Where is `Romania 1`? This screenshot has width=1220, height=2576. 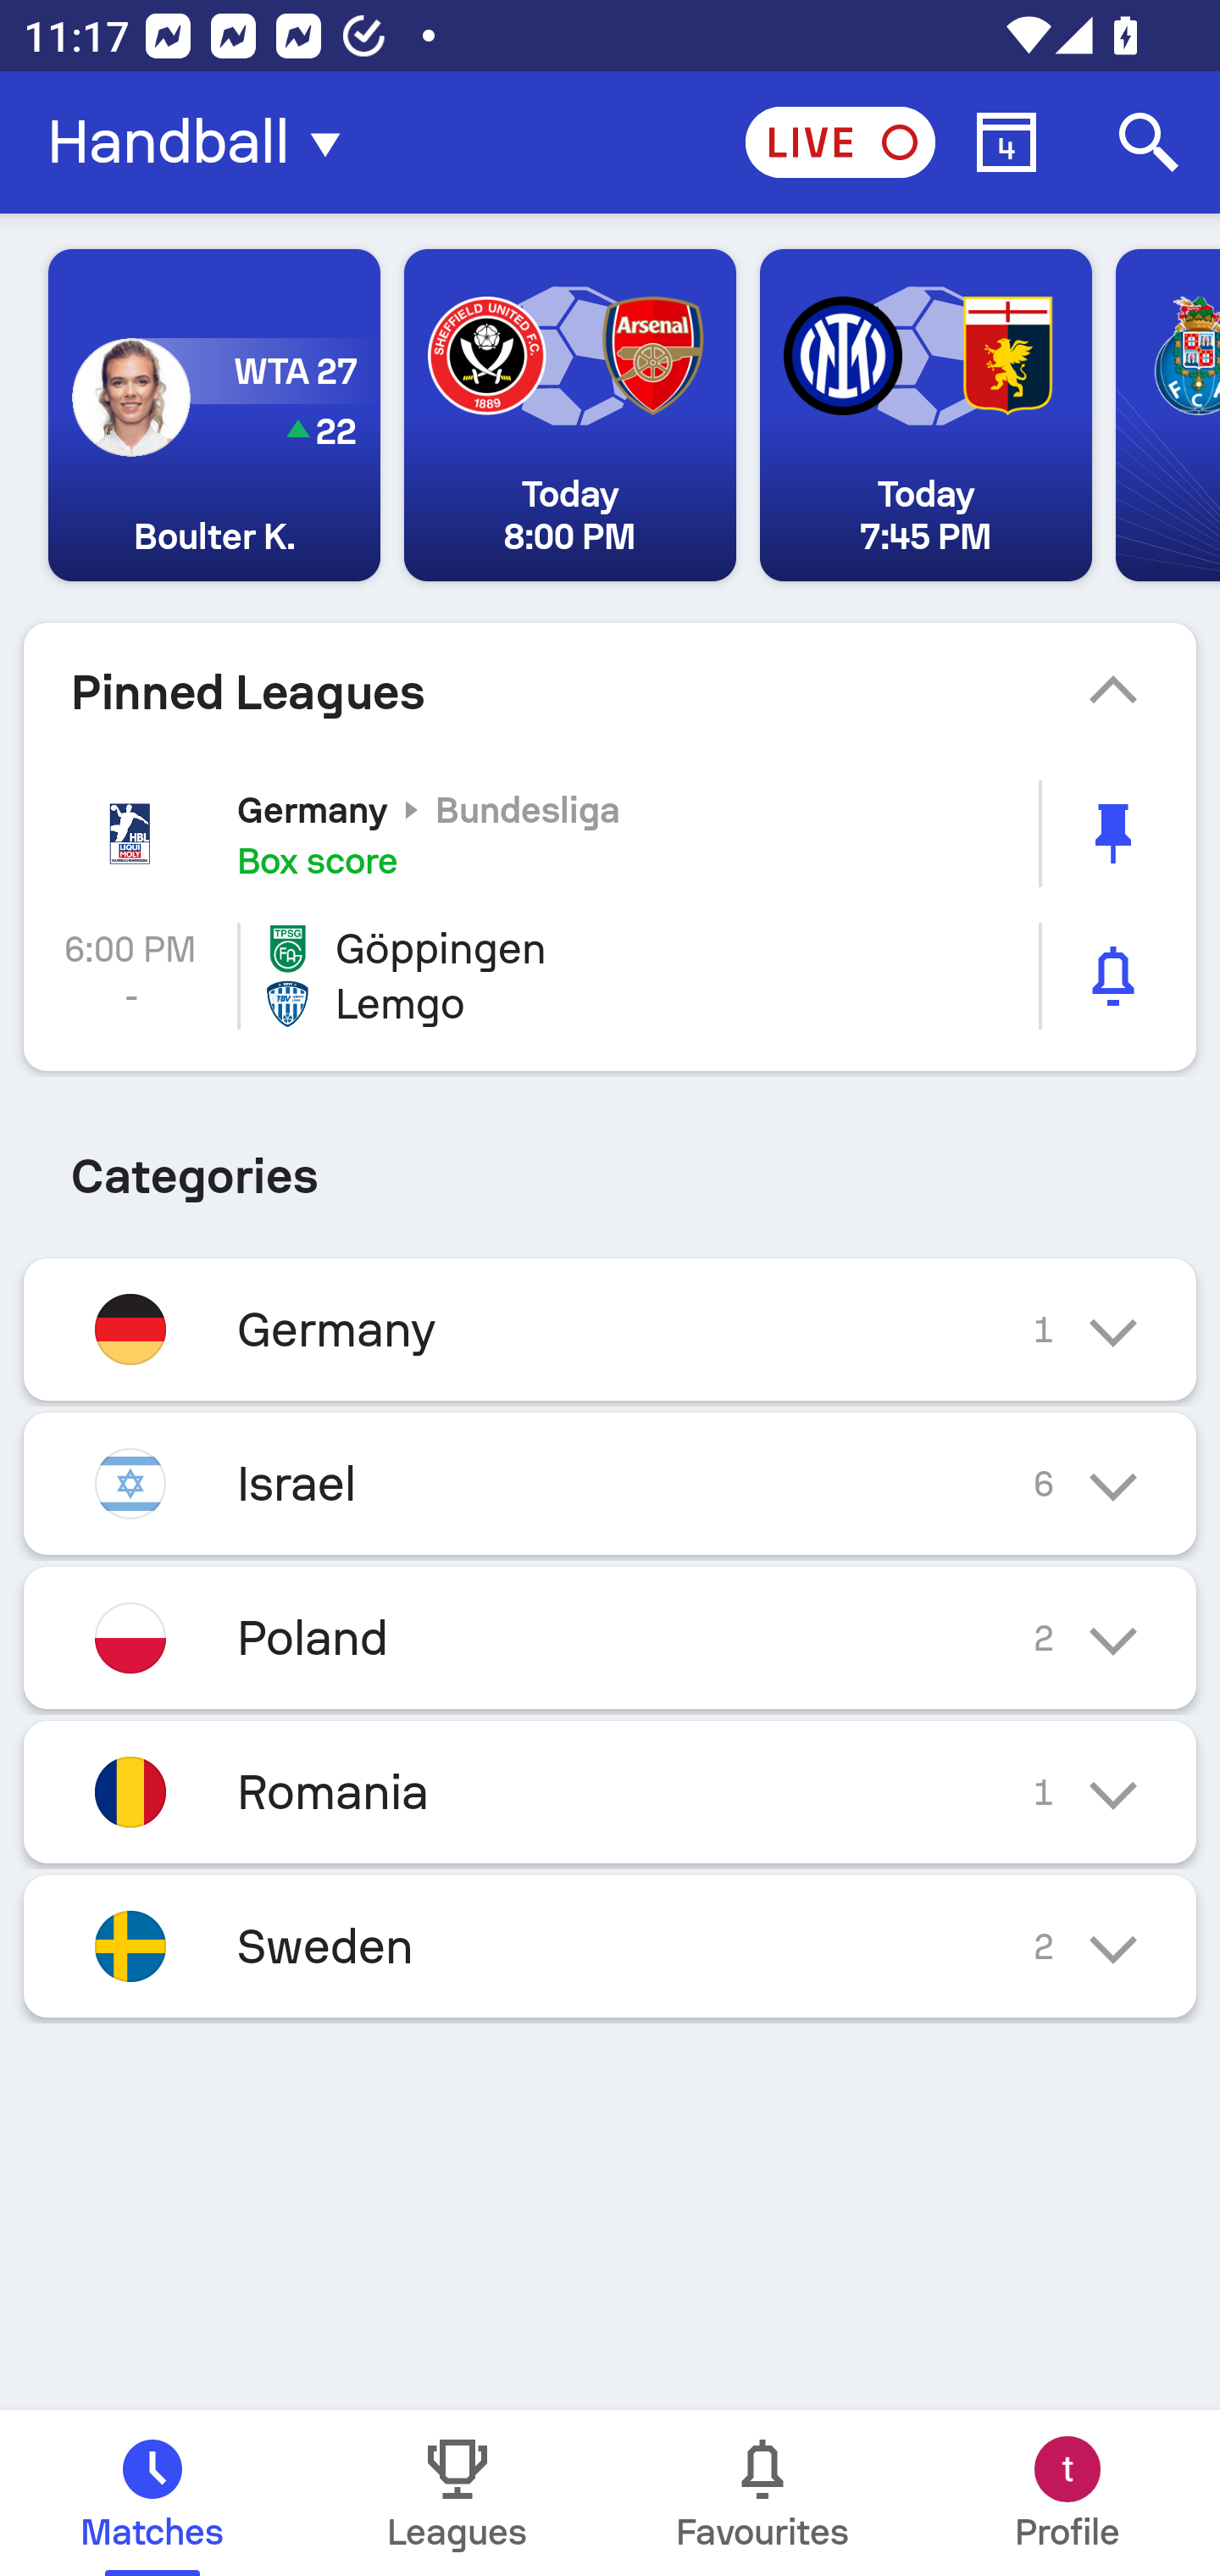
Romania 1 is located at coordinates (610, 1791).